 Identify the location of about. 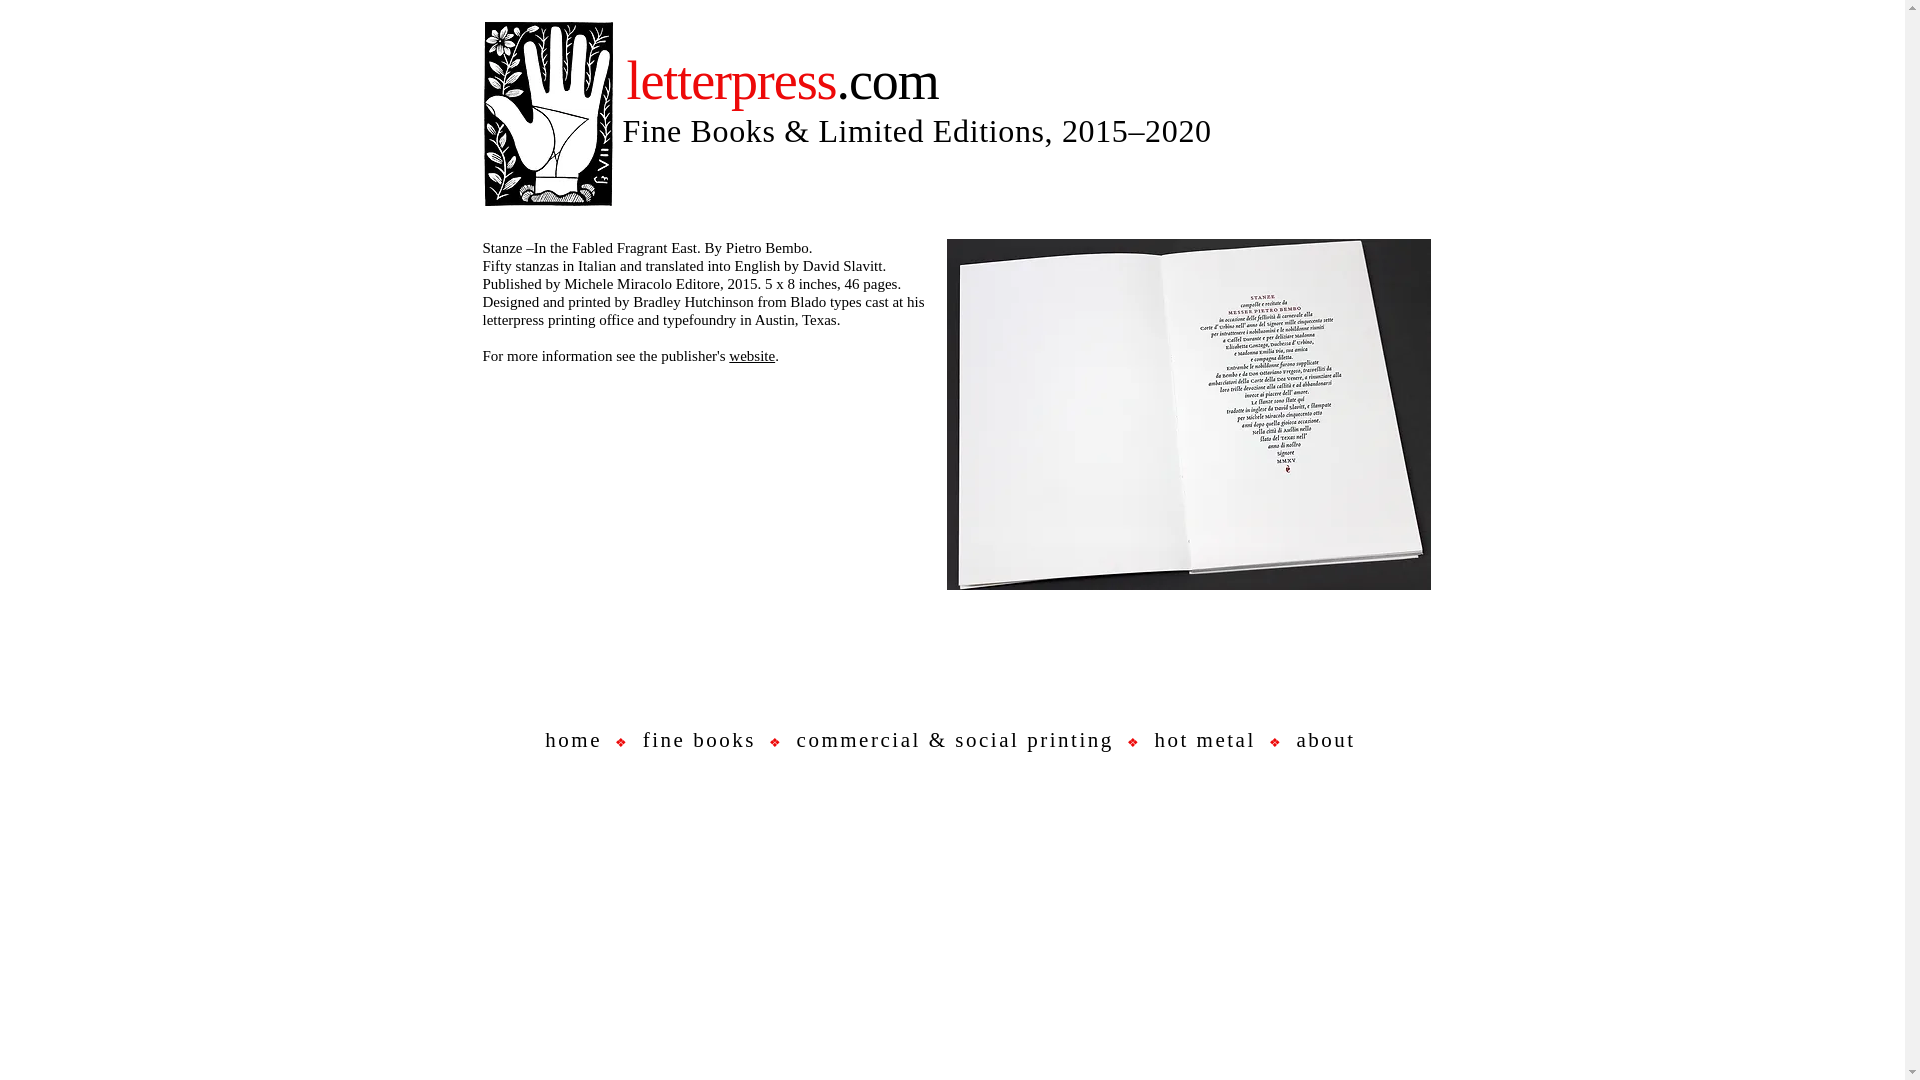
(1326, 738).